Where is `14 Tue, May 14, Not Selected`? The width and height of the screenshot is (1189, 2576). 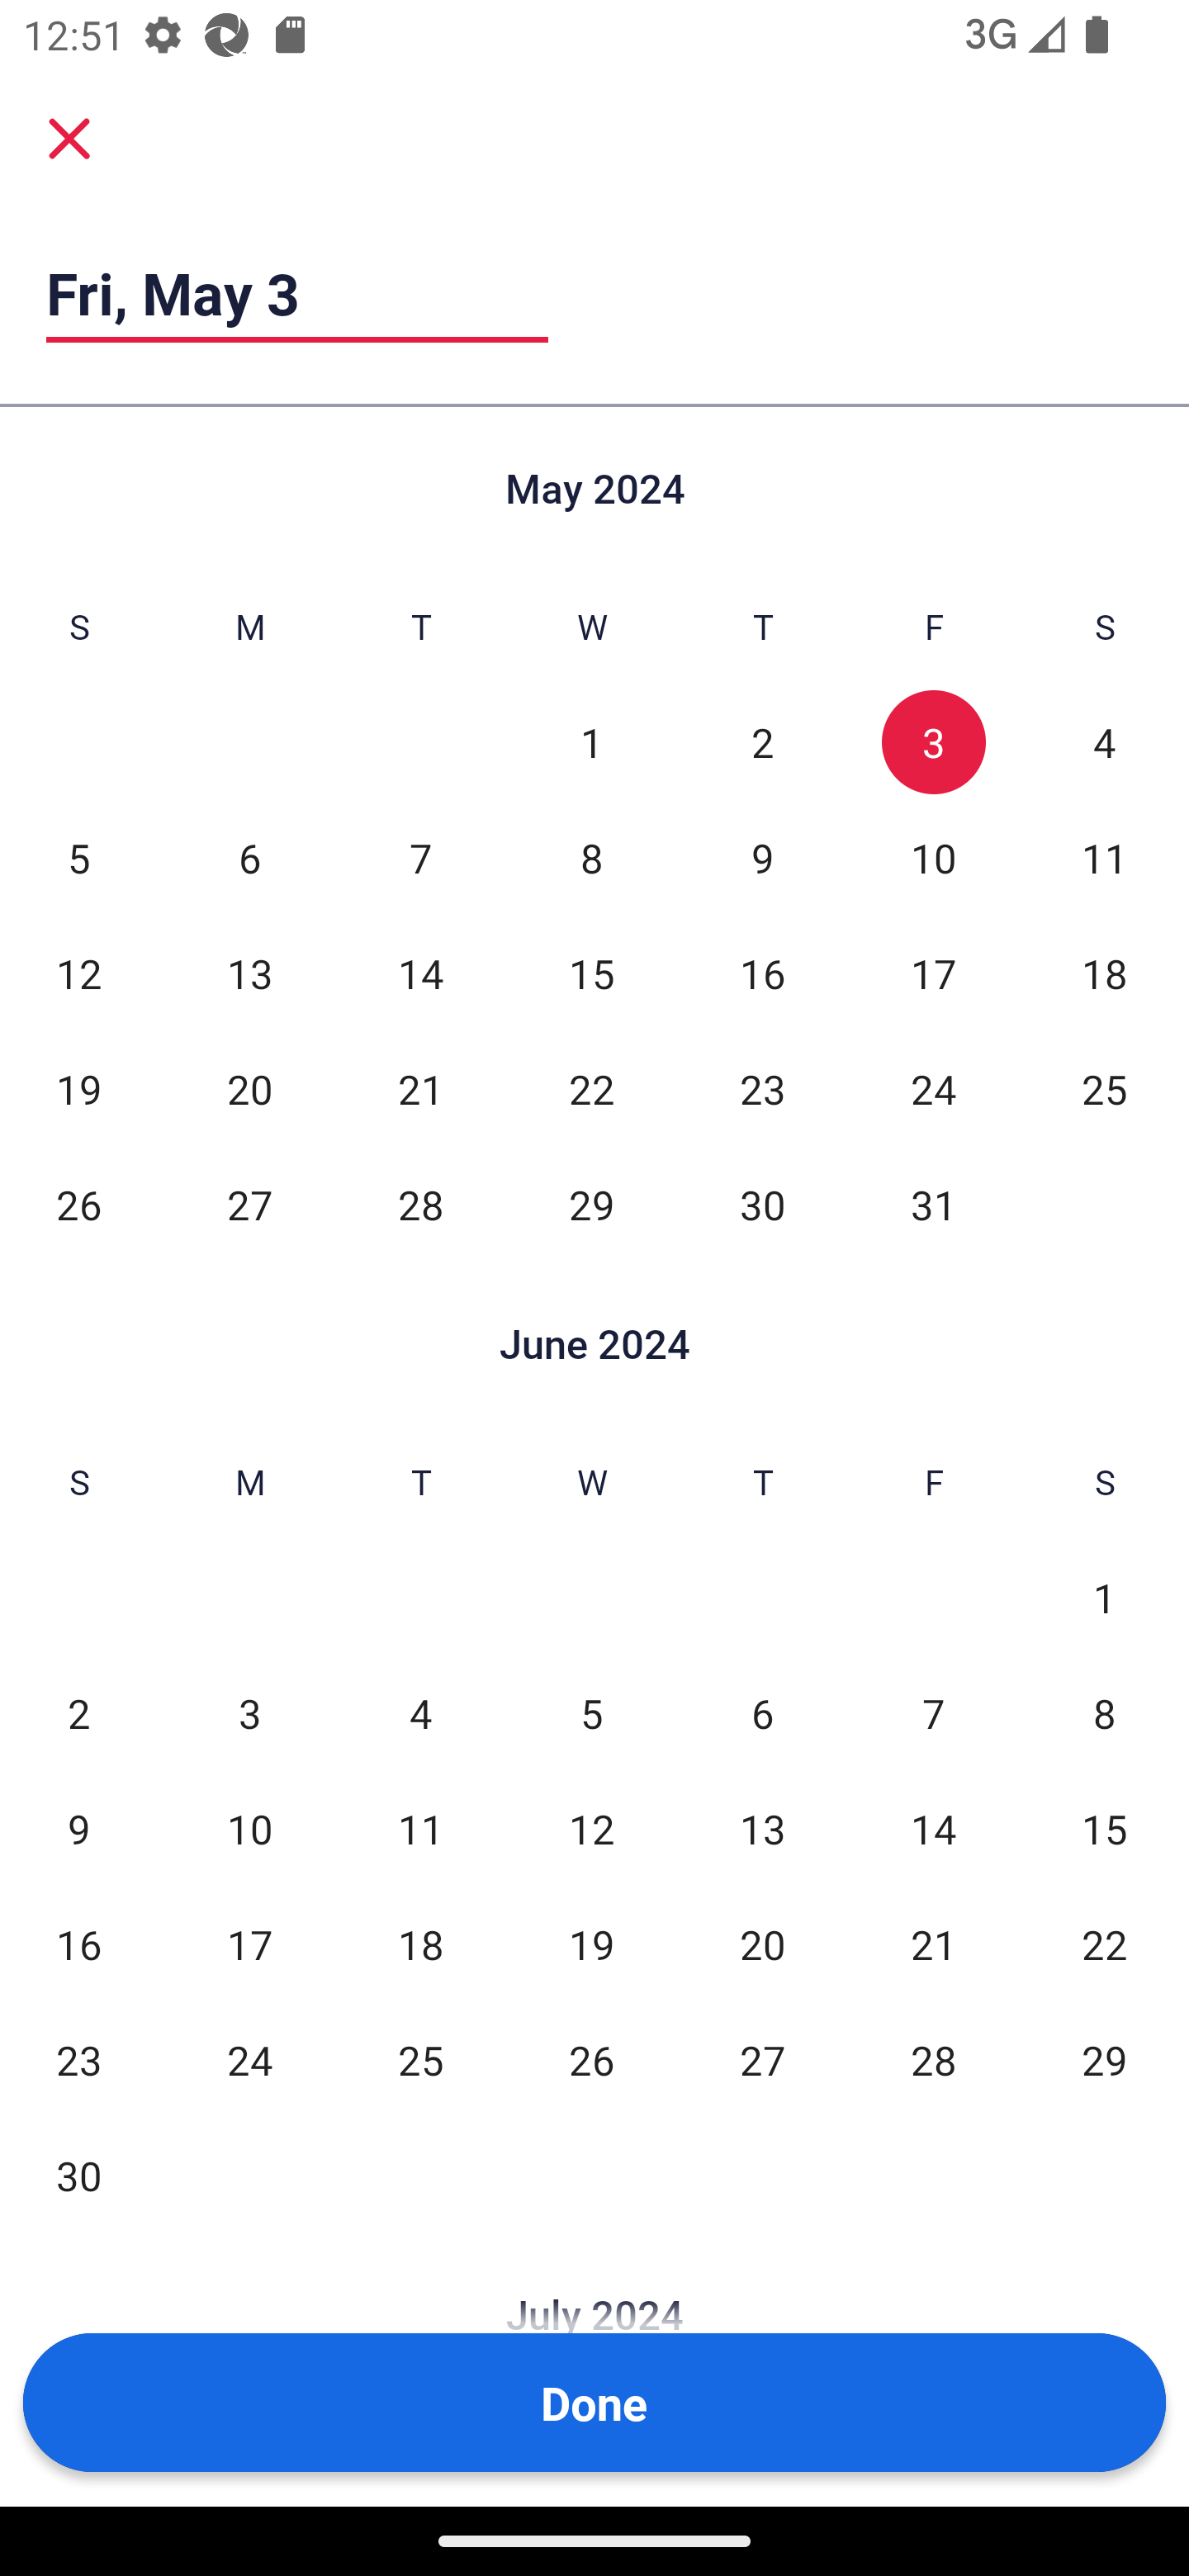 14 Tue, May 14, Not Selected is located at coordinates (421, 973).